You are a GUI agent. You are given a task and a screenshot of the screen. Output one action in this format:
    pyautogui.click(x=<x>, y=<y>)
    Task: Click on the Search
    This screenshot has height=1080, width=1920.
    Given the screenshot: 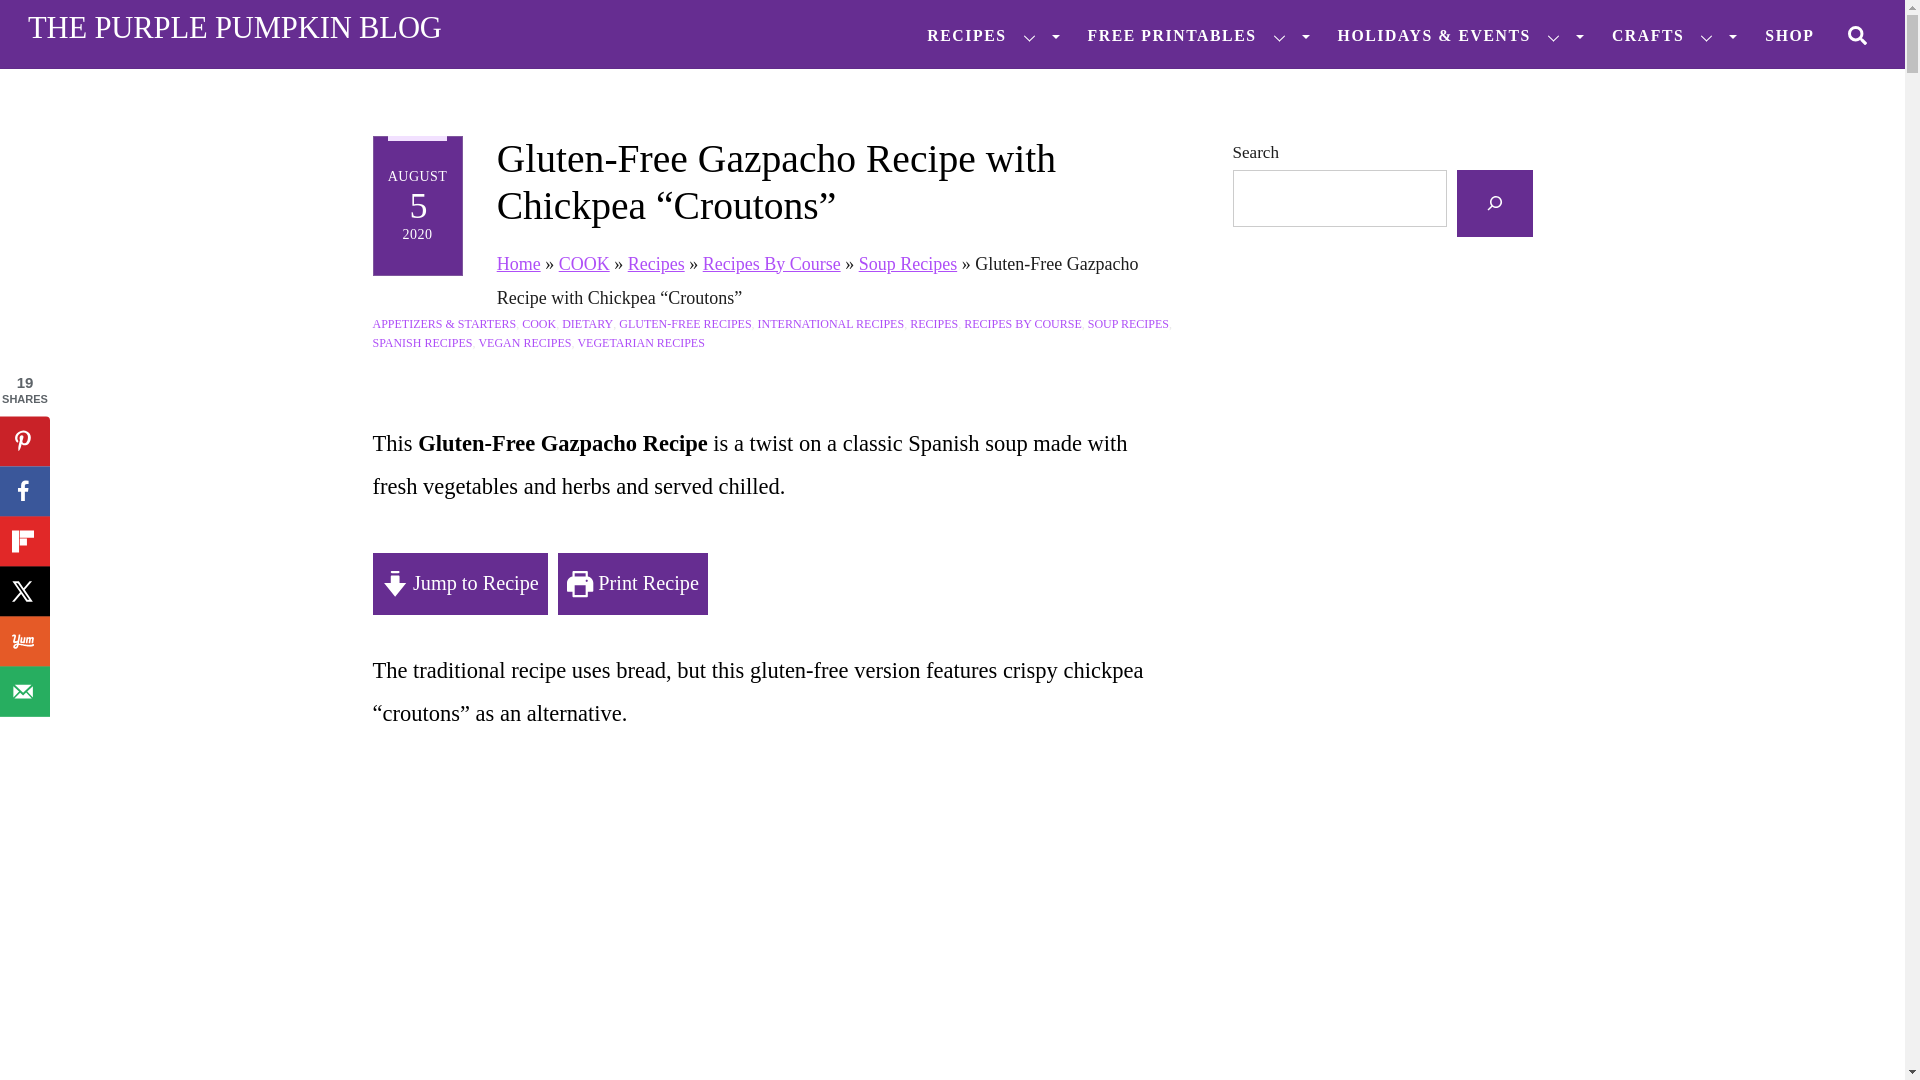 What is the action you would take?
    pyautogui.click(x=1857, y=33)
    